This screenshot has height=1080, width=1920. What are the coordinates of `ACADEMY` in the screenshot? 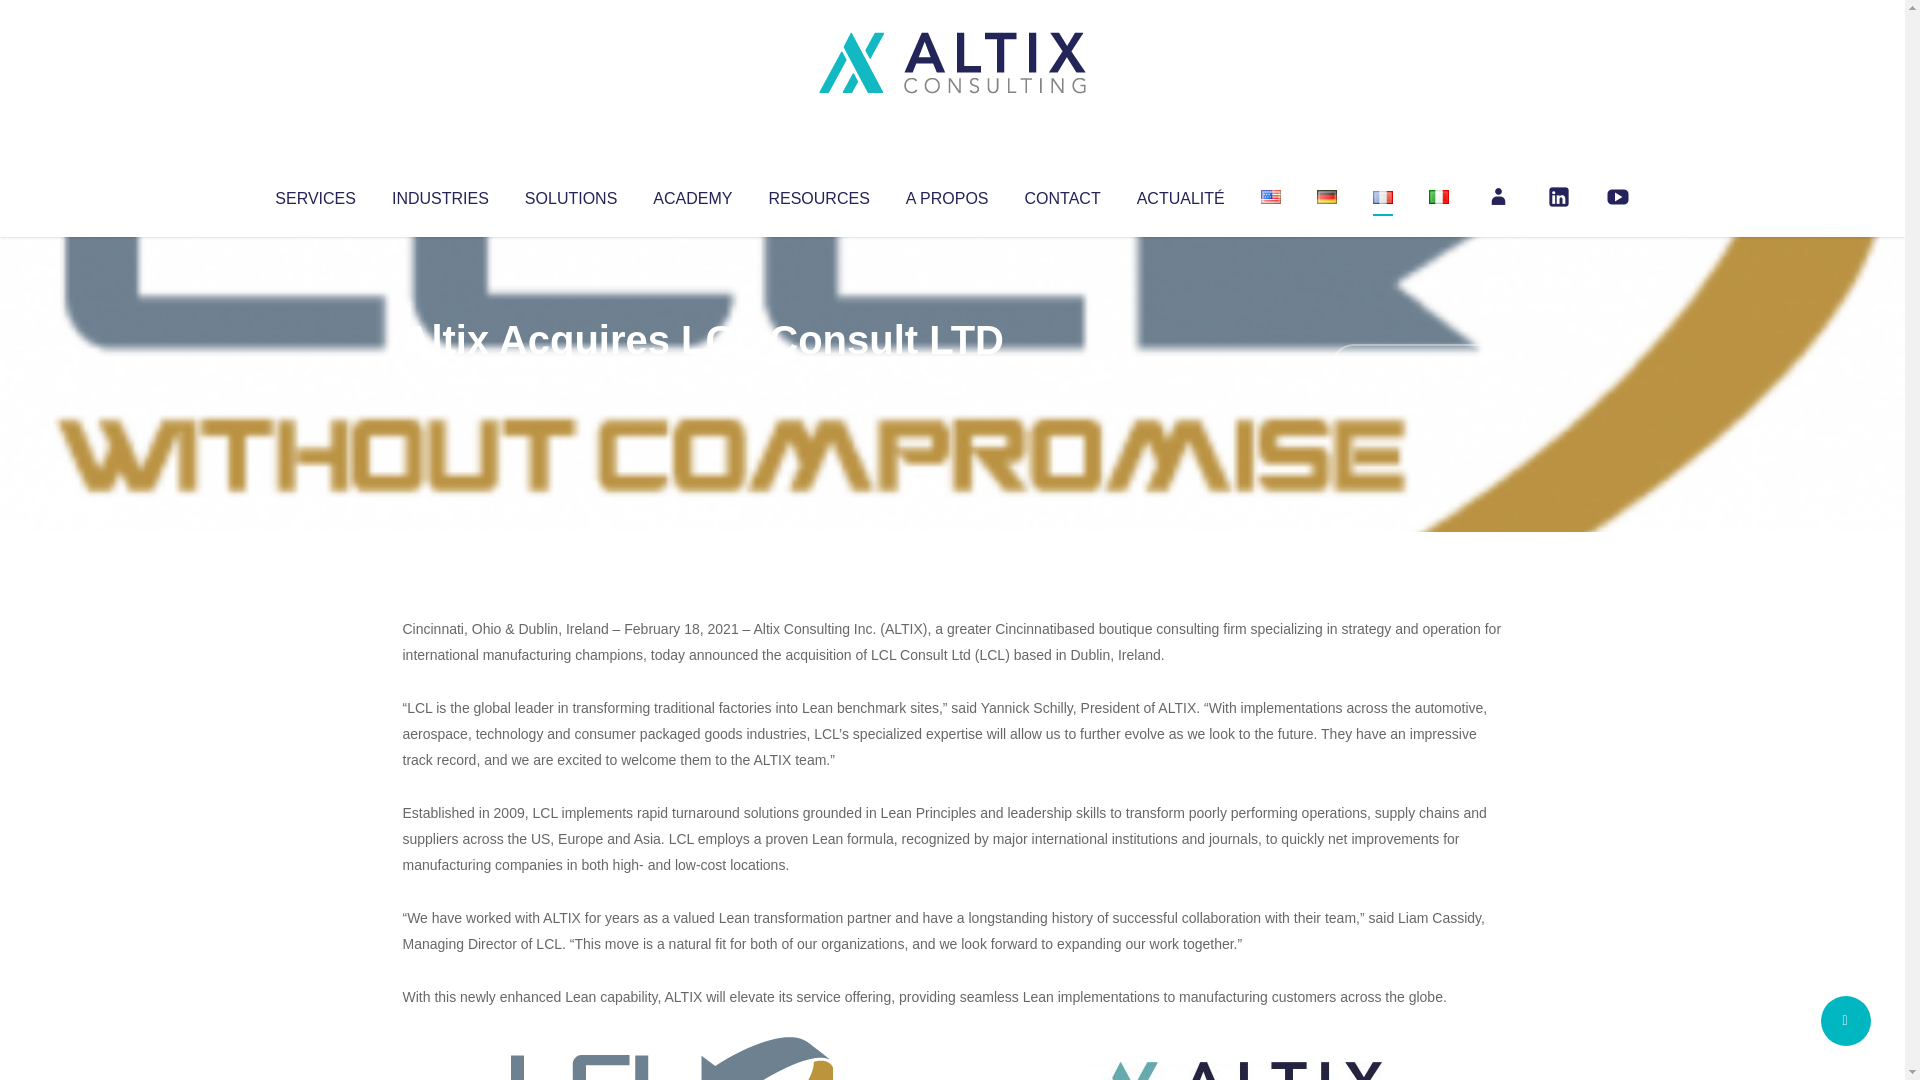 It's located at (692, 194).